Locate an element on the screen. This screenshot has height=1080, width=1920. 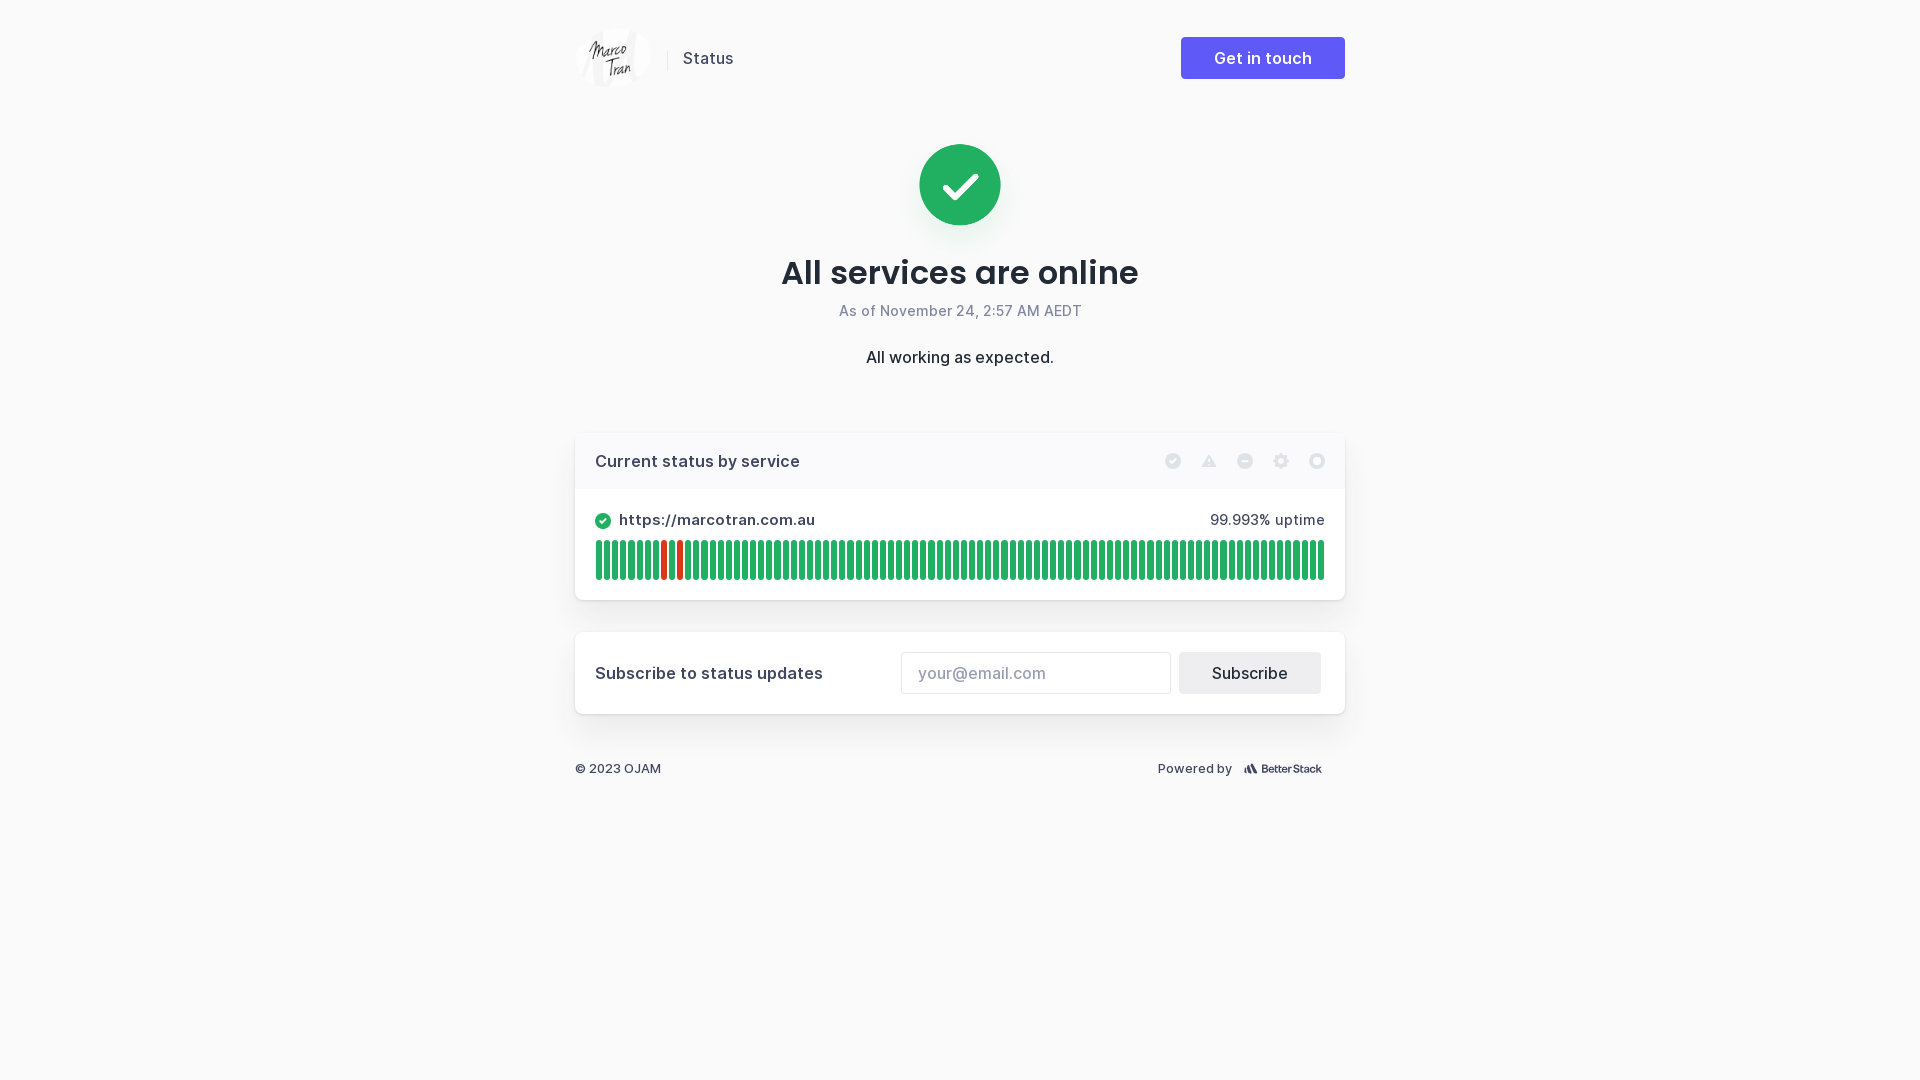
Better Stack is located at coordinates (1288, 768).